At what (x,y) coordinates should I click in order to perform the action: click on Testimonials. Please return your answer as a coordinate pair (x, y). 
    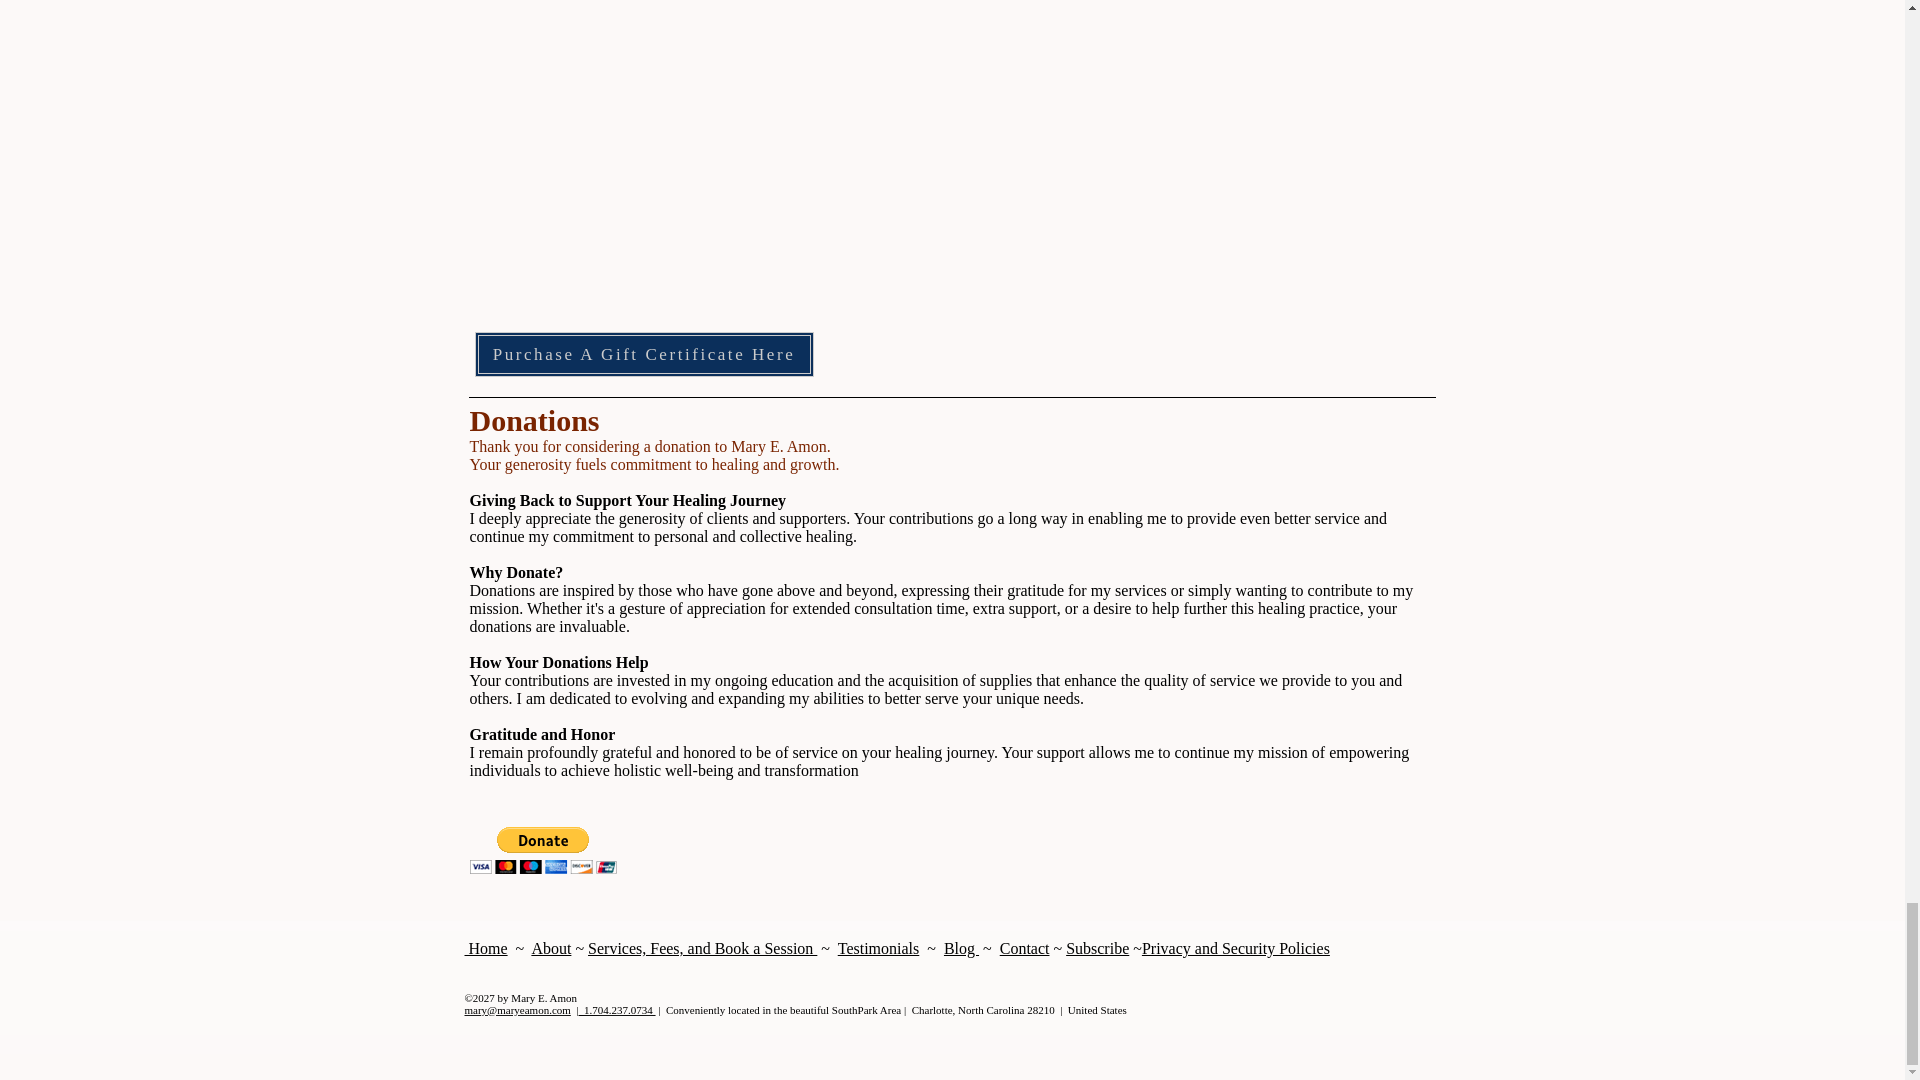
    Looking at the image, I should click on (878, 948).